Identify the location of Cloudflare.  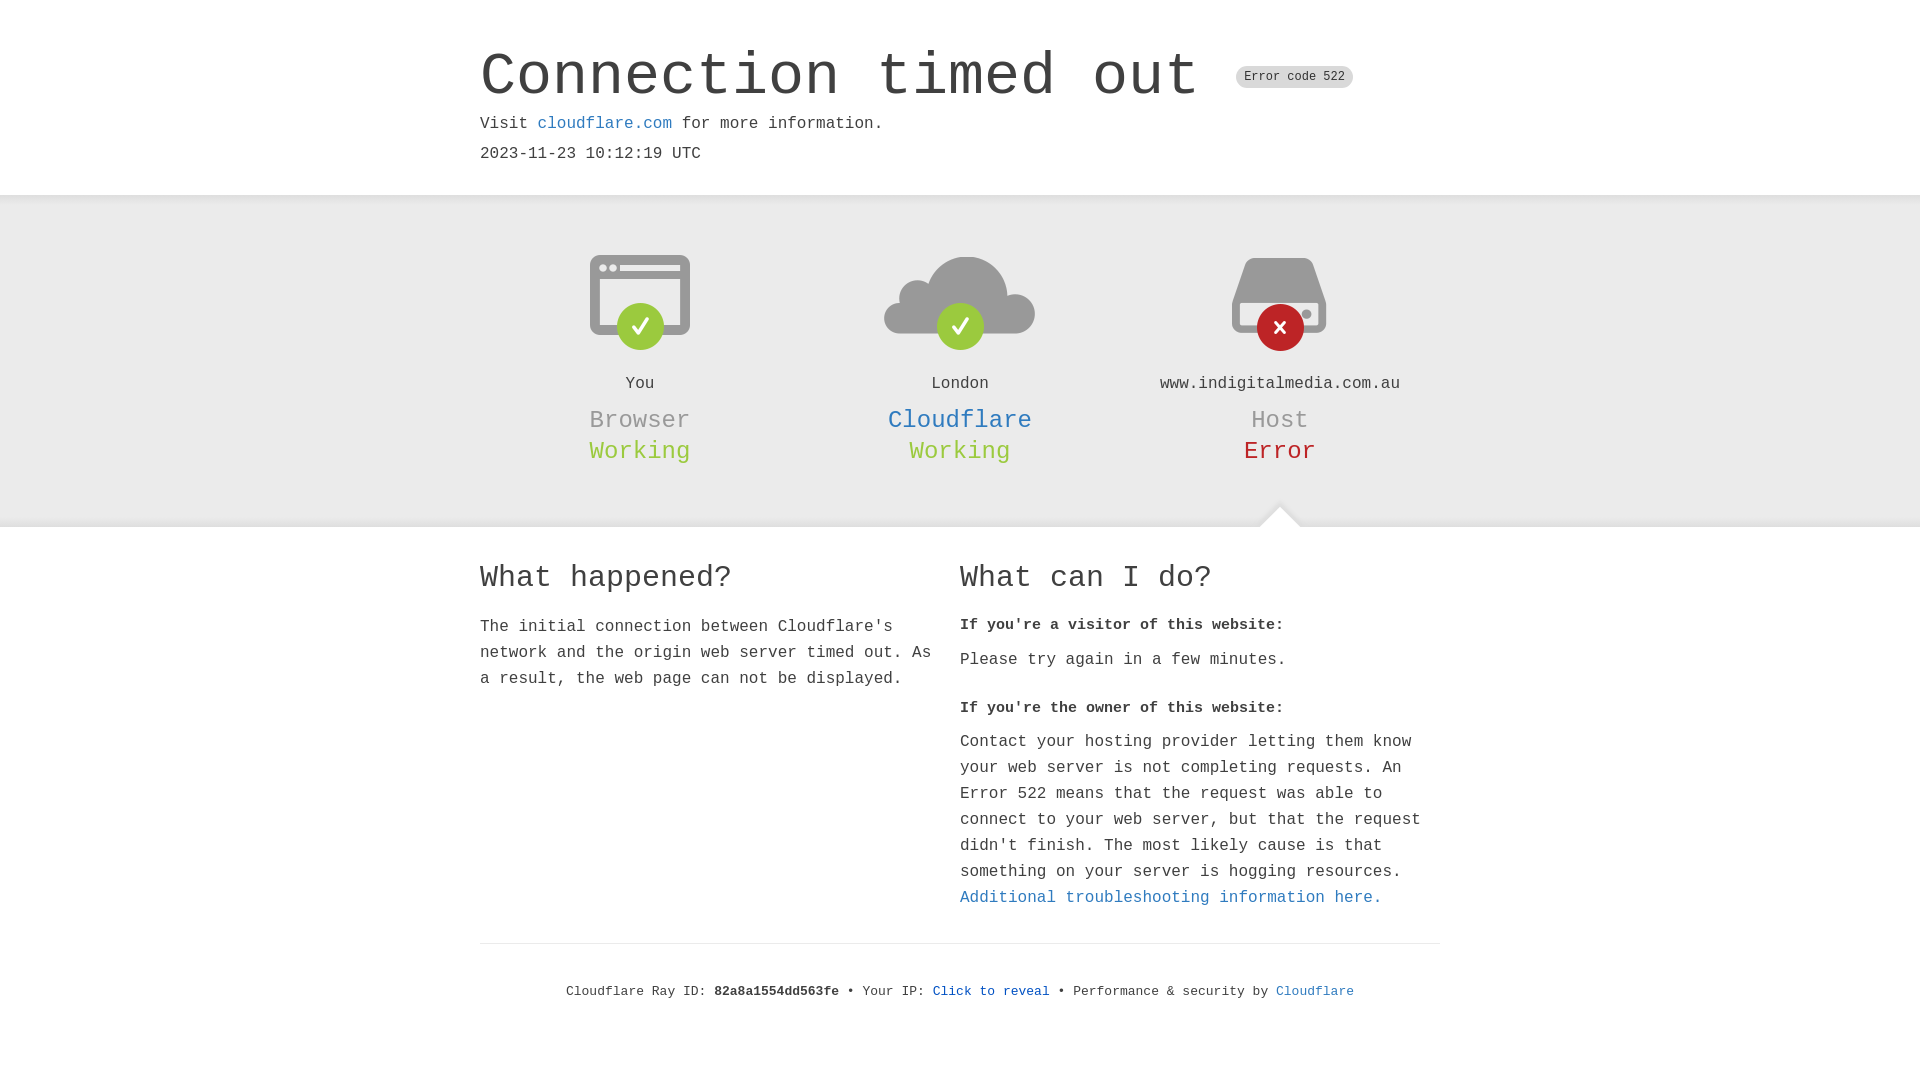
(960, 420).